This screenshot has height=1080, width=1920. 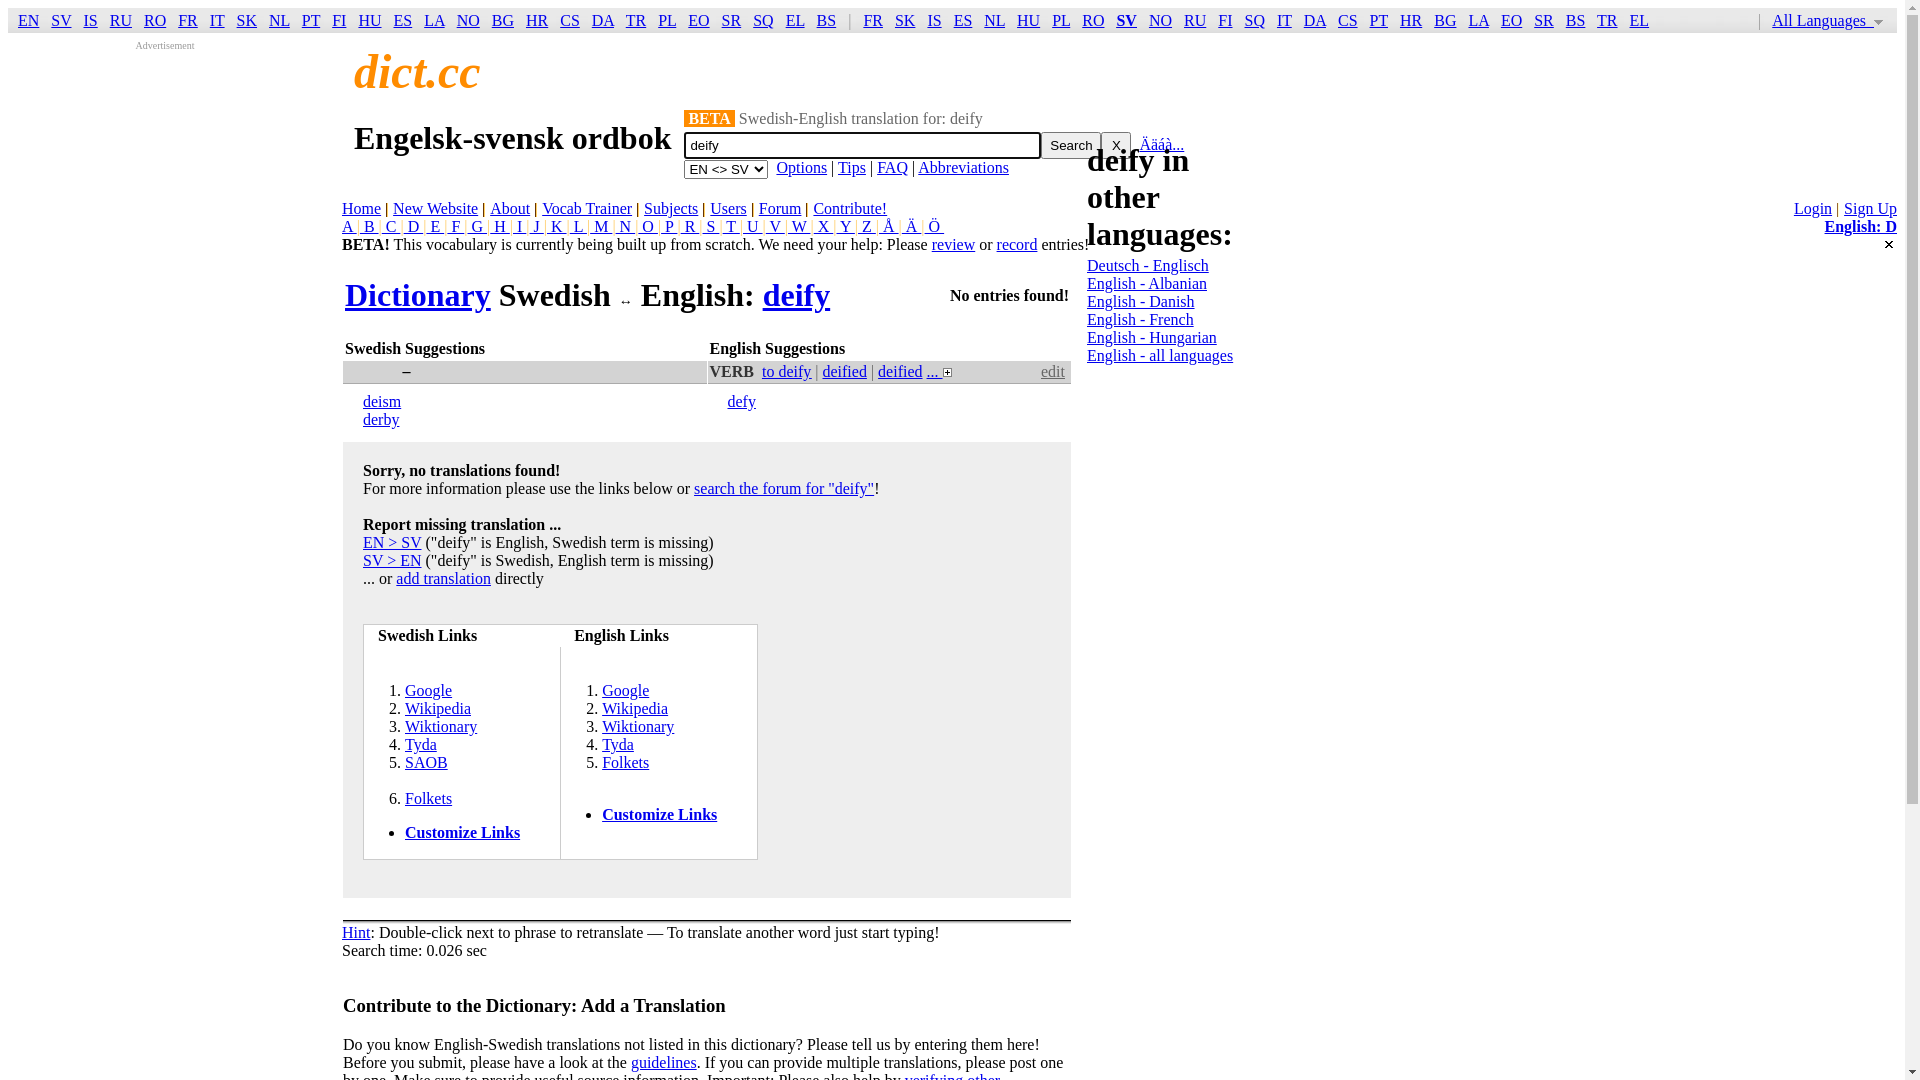 I want to click on Search, so click(x=1071, y=146).